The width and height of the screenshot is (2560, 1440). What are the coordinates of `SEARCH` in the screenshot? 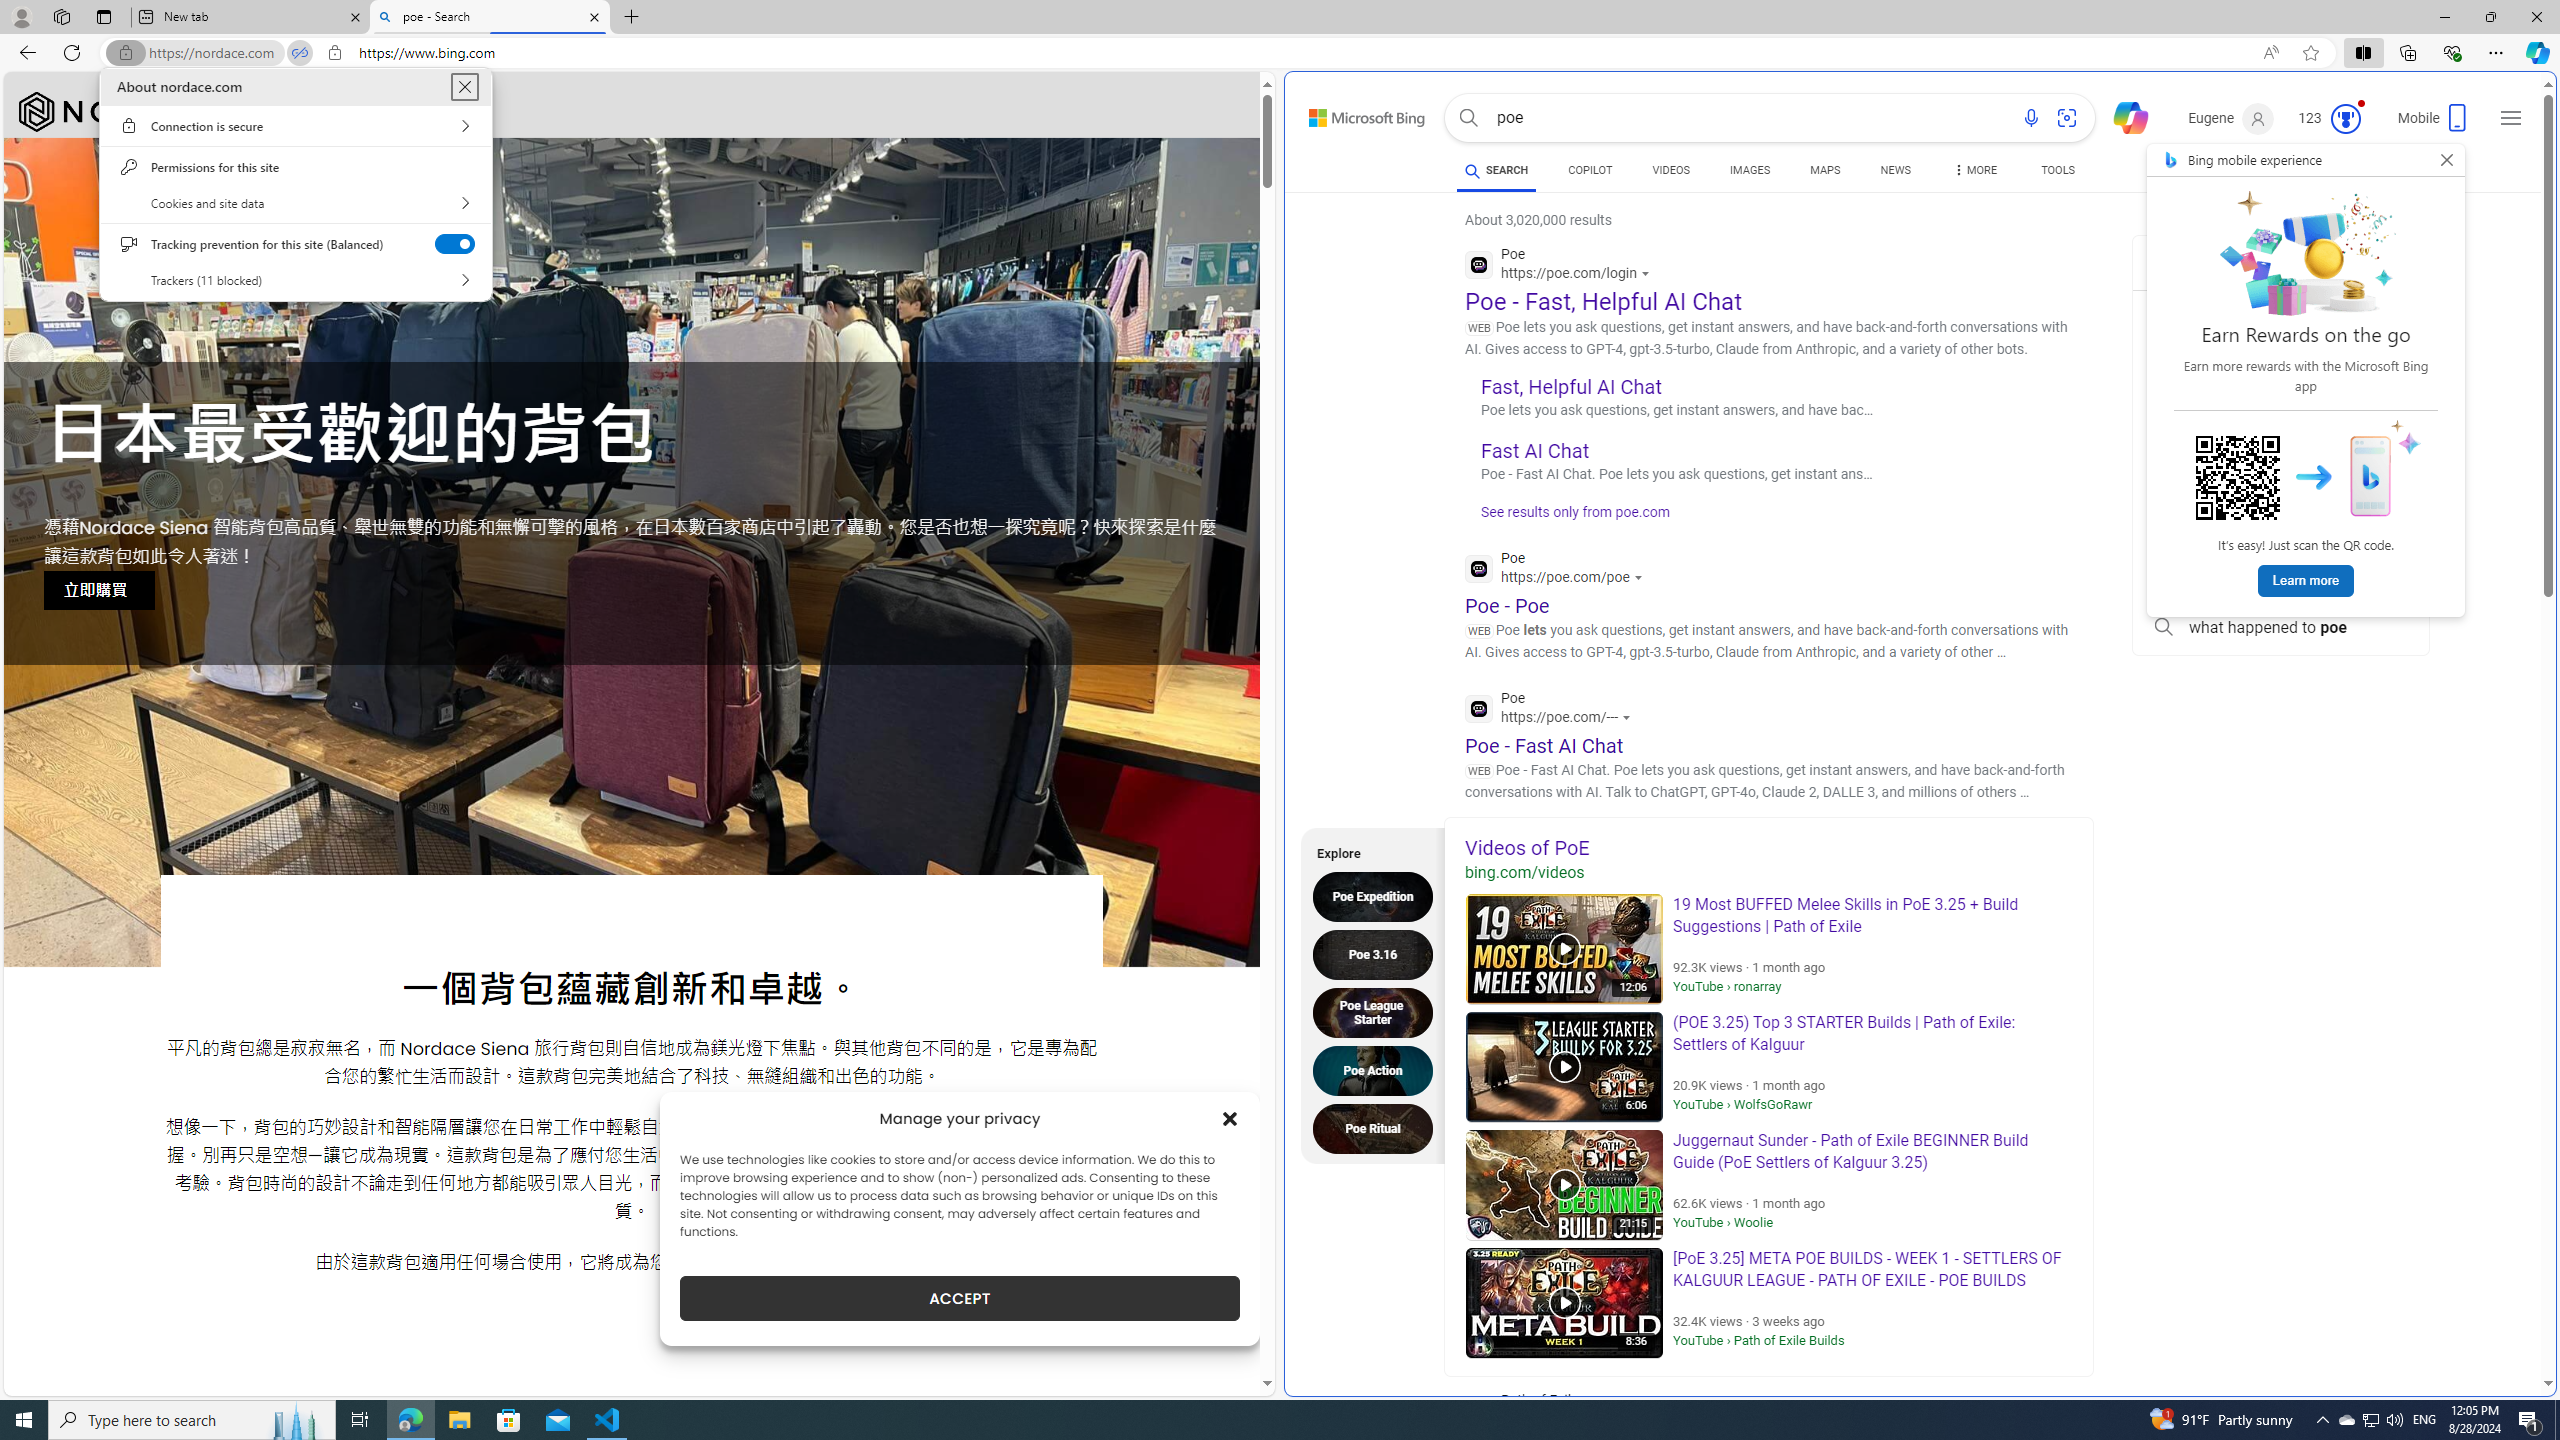 It's located at (1496, 170).